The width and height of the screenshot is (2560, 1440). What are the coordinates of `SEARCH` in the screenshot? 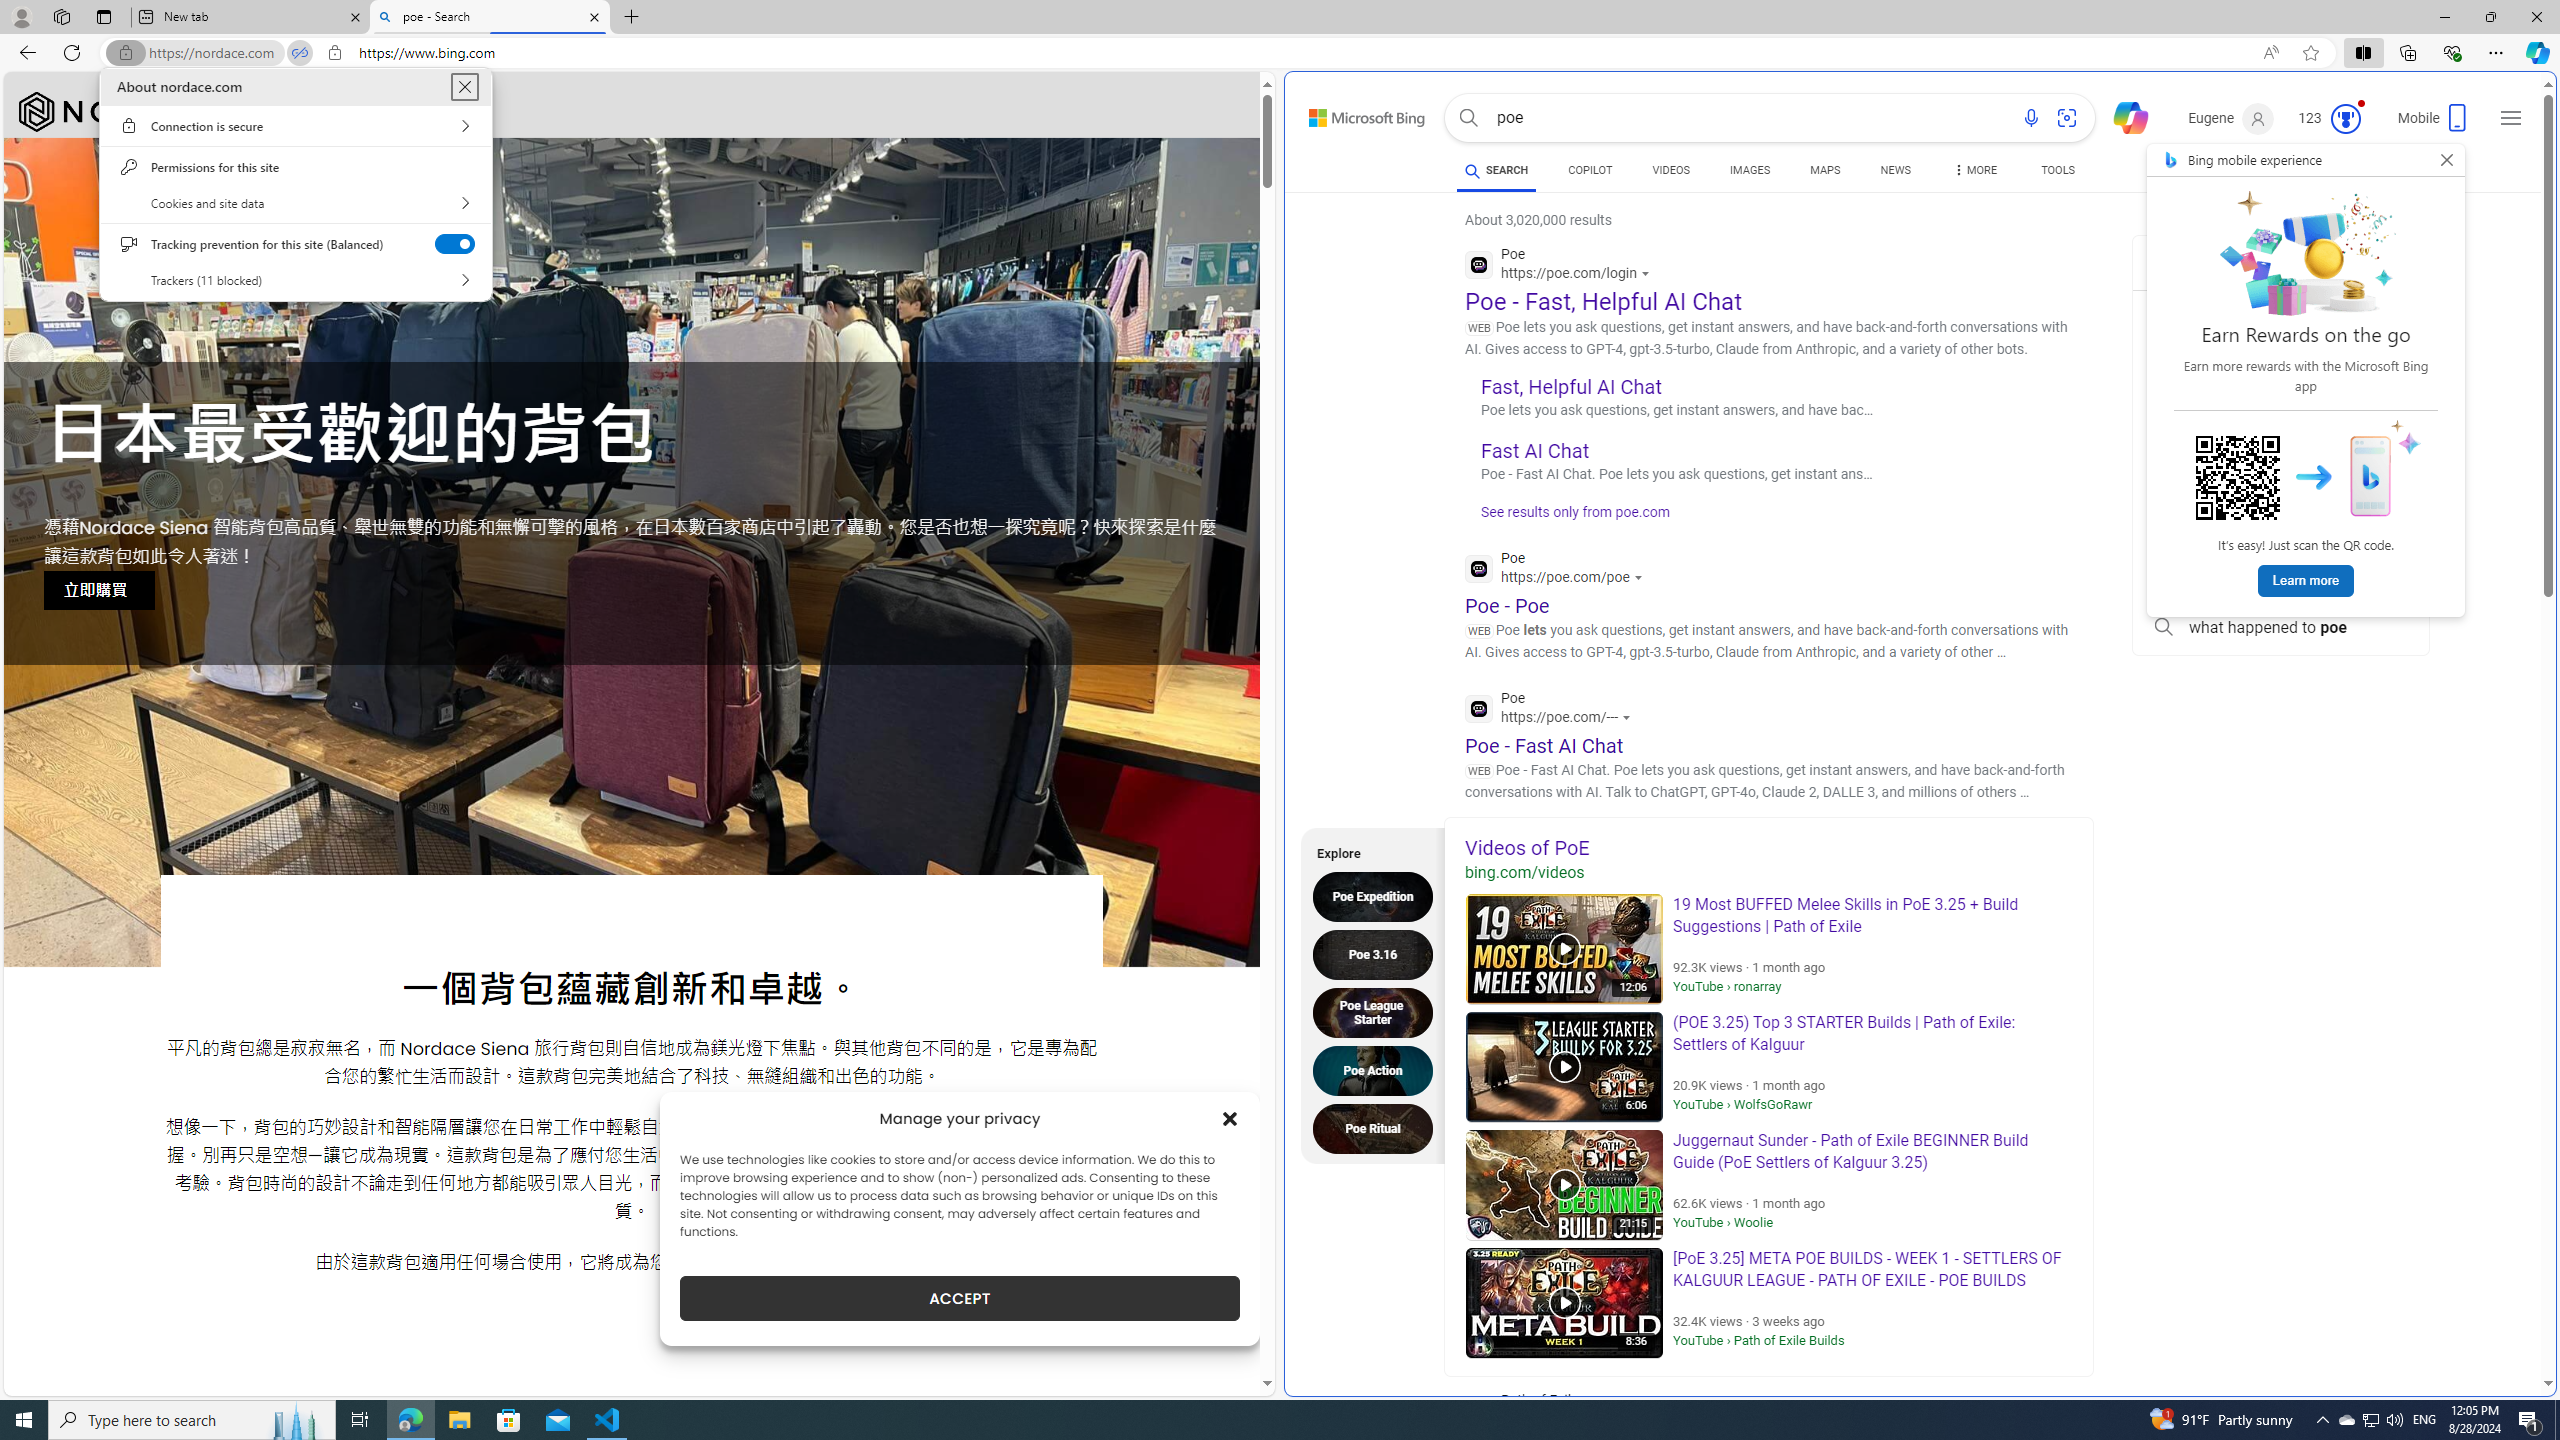 It's located at (1496, 170).